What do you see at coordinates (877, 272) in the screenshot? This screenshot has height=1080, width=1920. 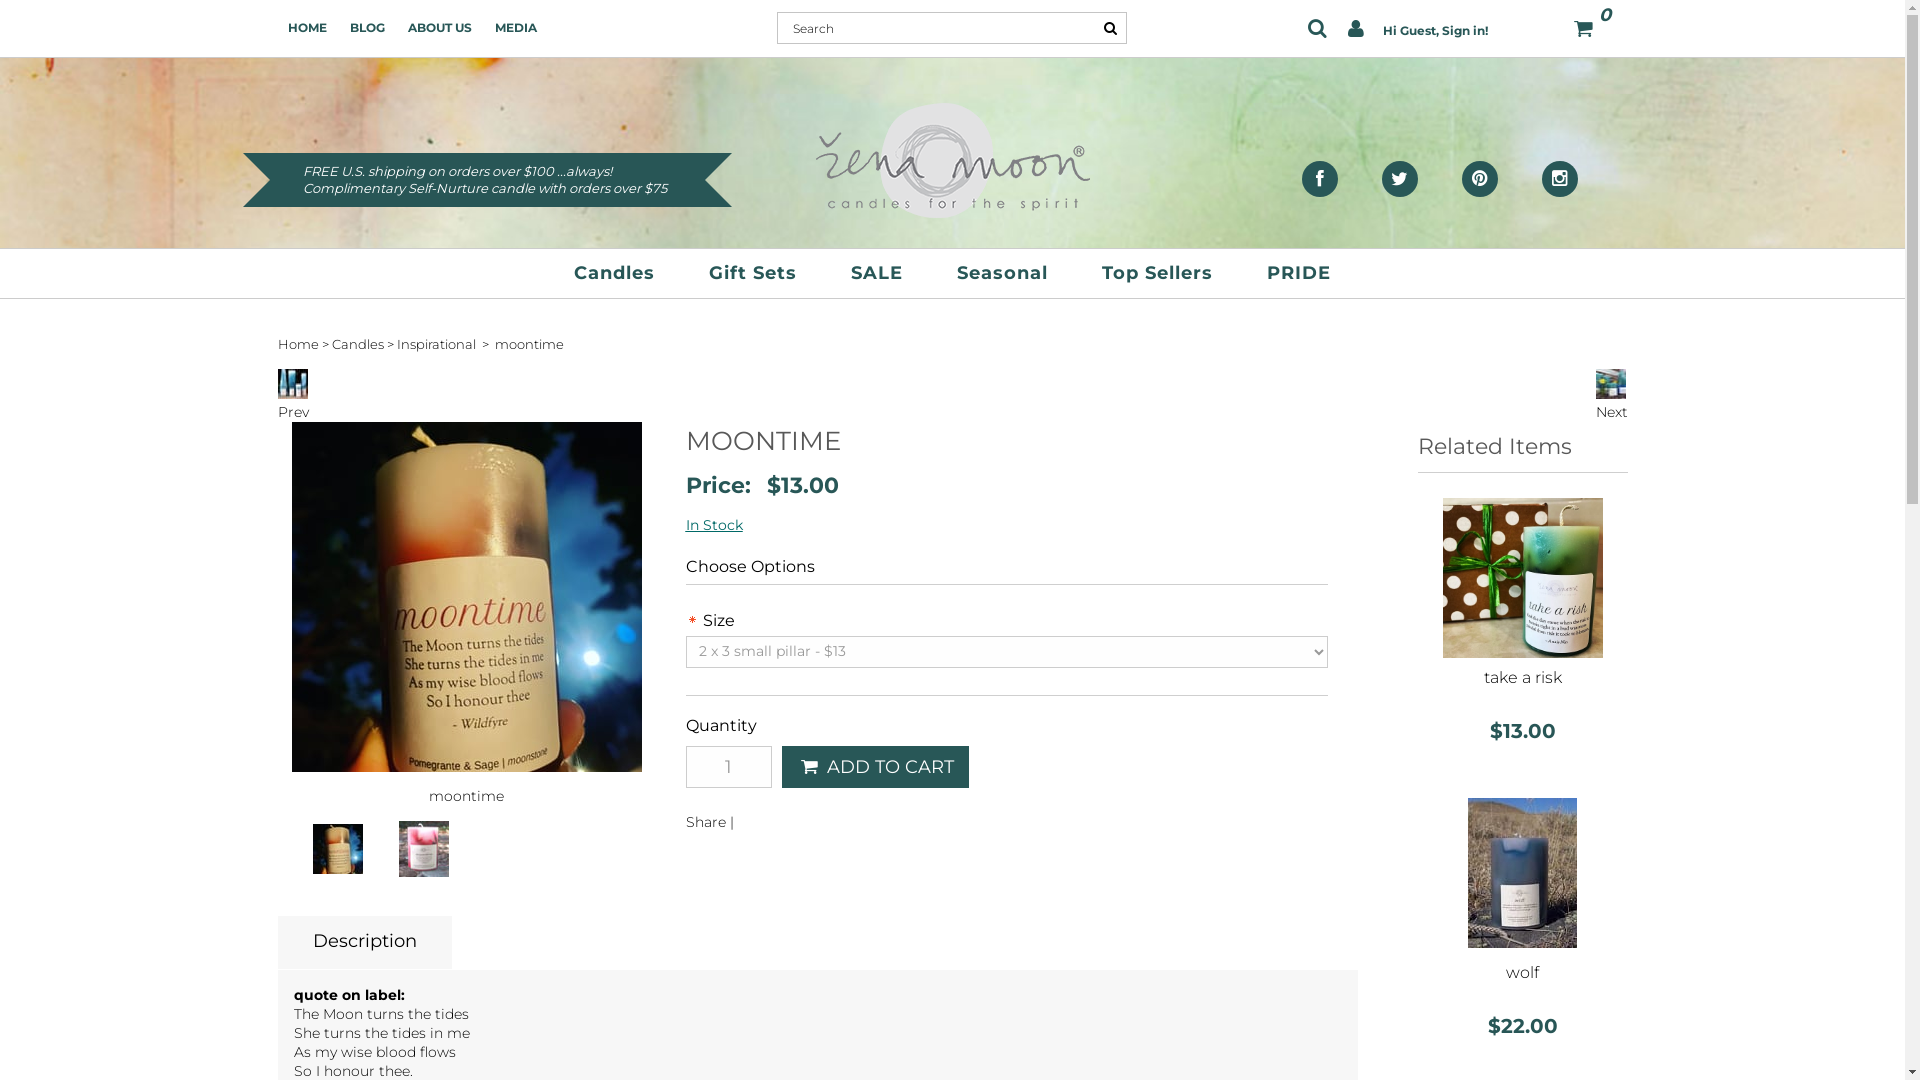 I see `SALE` at bounding box center [877, 272].